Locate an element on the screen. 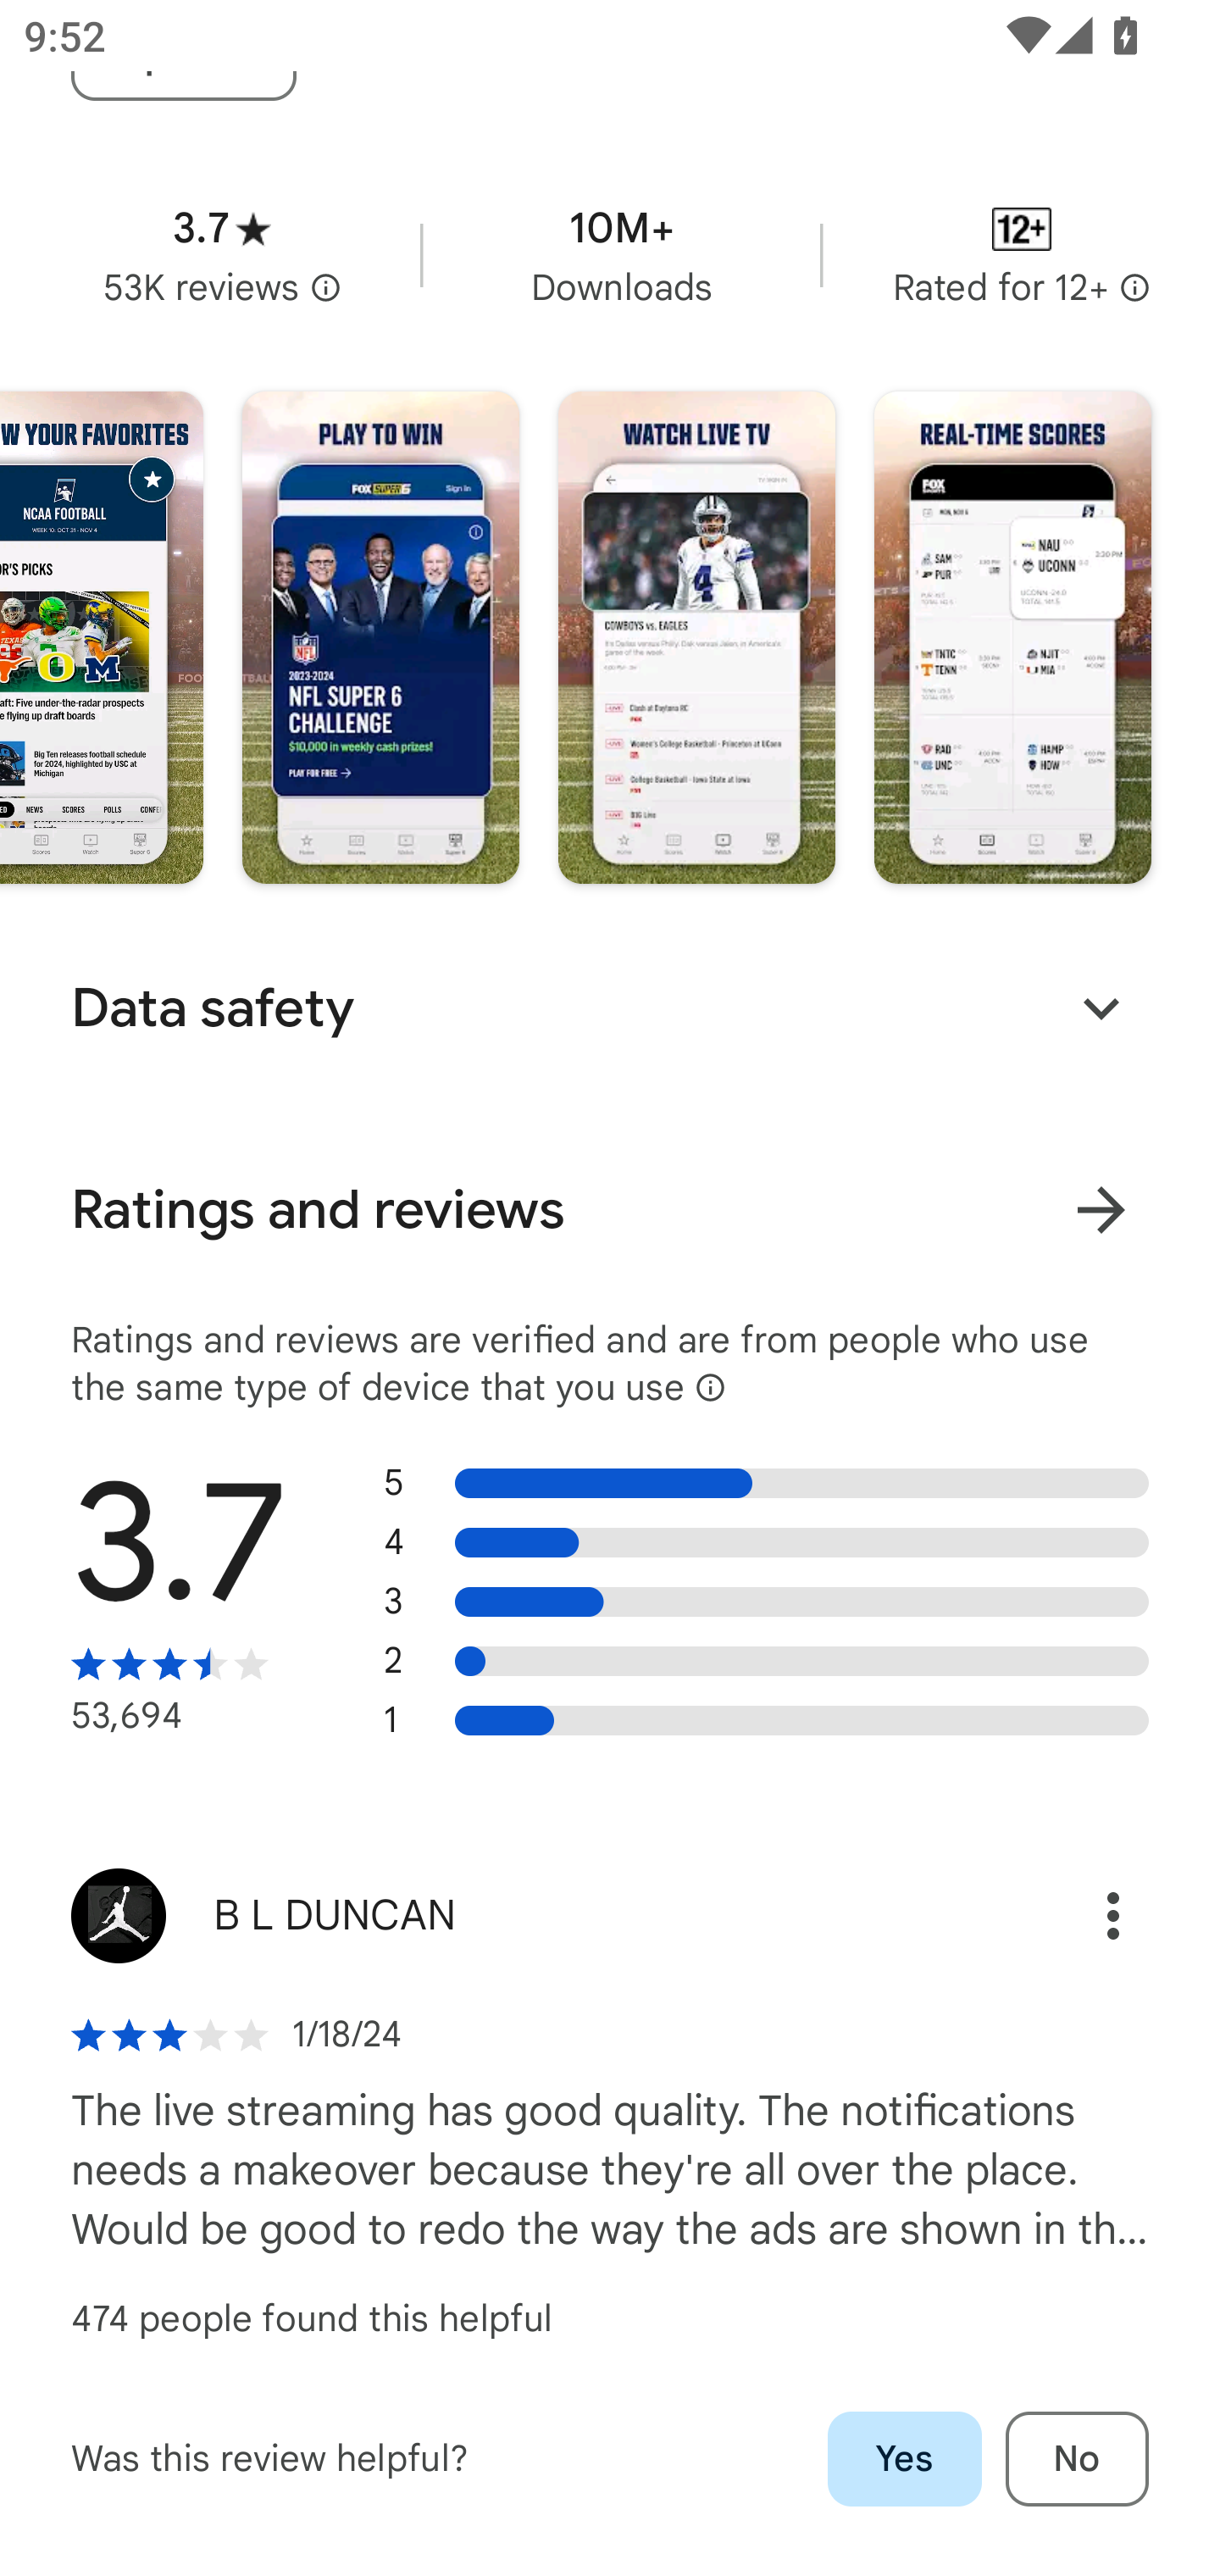 The image size is (1220, 2576). Options is located at coordinates (1078, 1915).